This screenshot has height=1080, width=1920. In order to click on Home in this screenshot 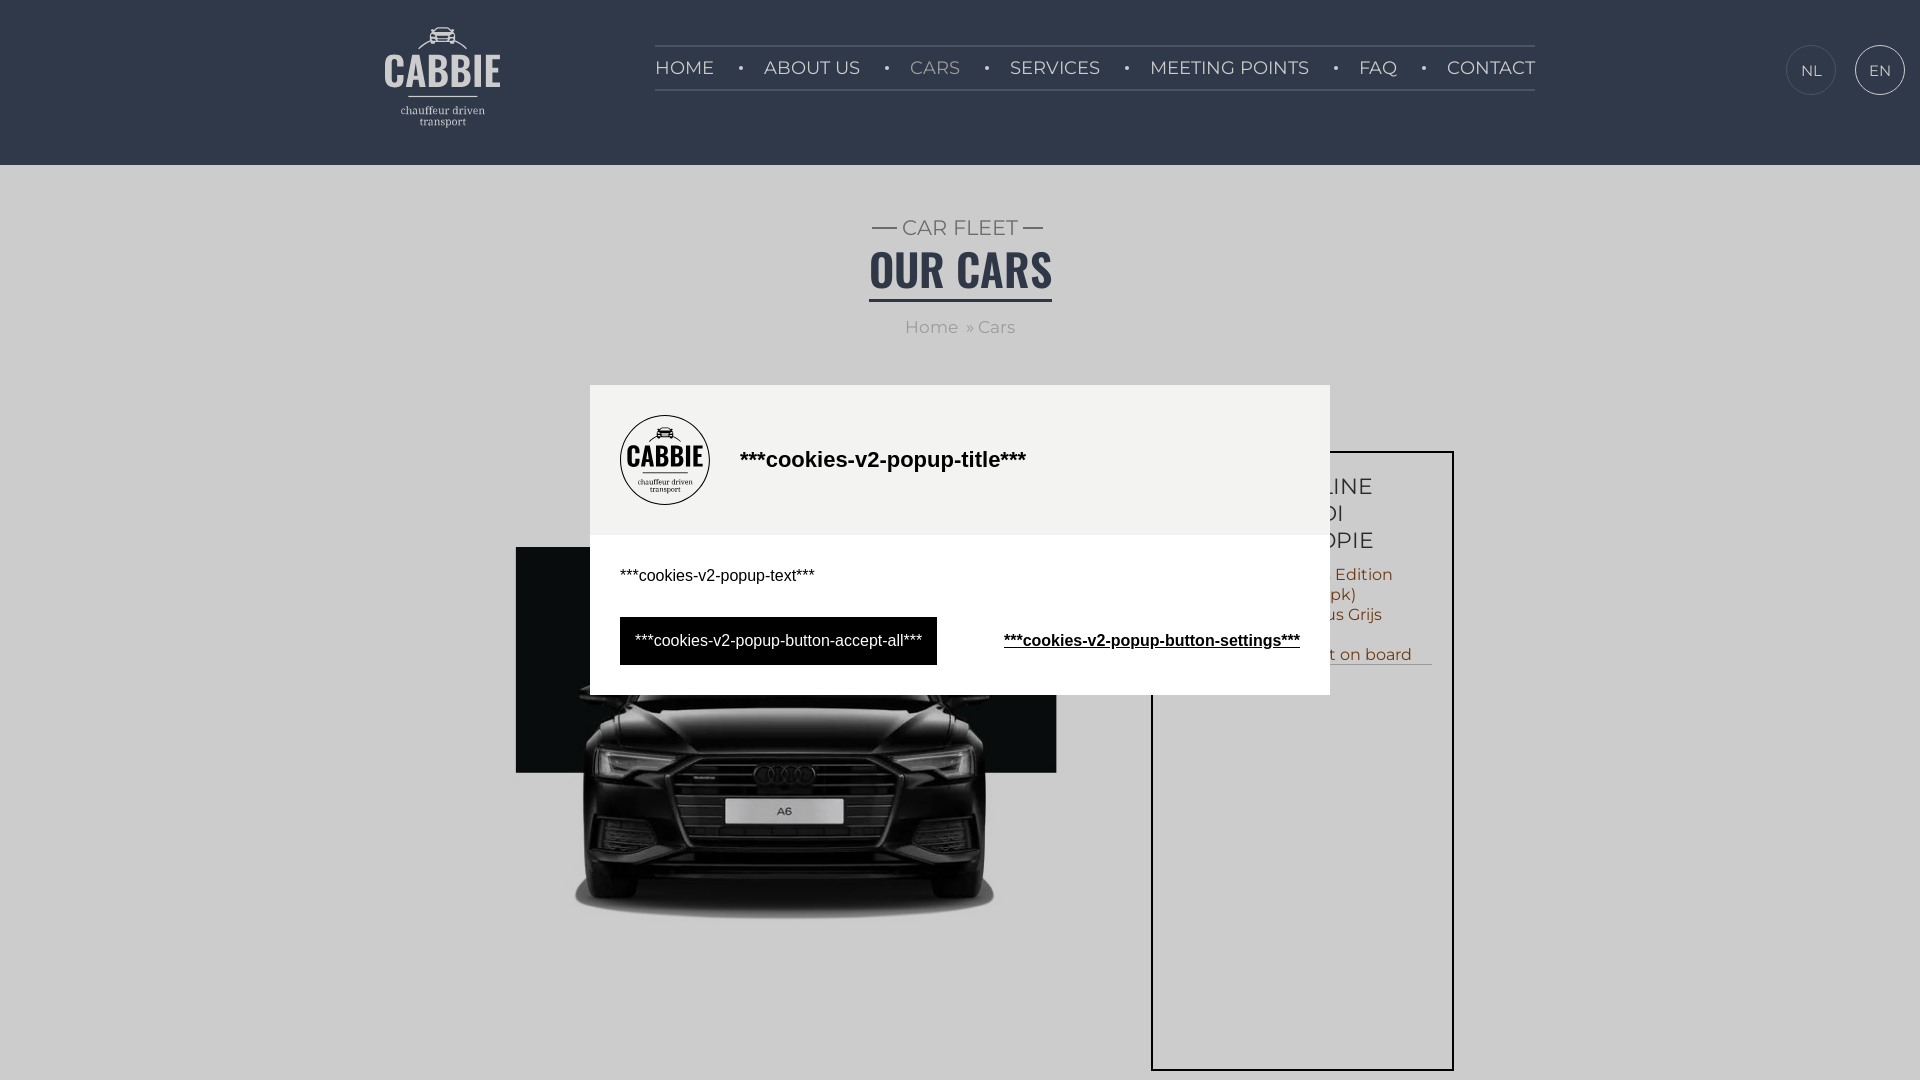, I will do `click(932, 327)`.